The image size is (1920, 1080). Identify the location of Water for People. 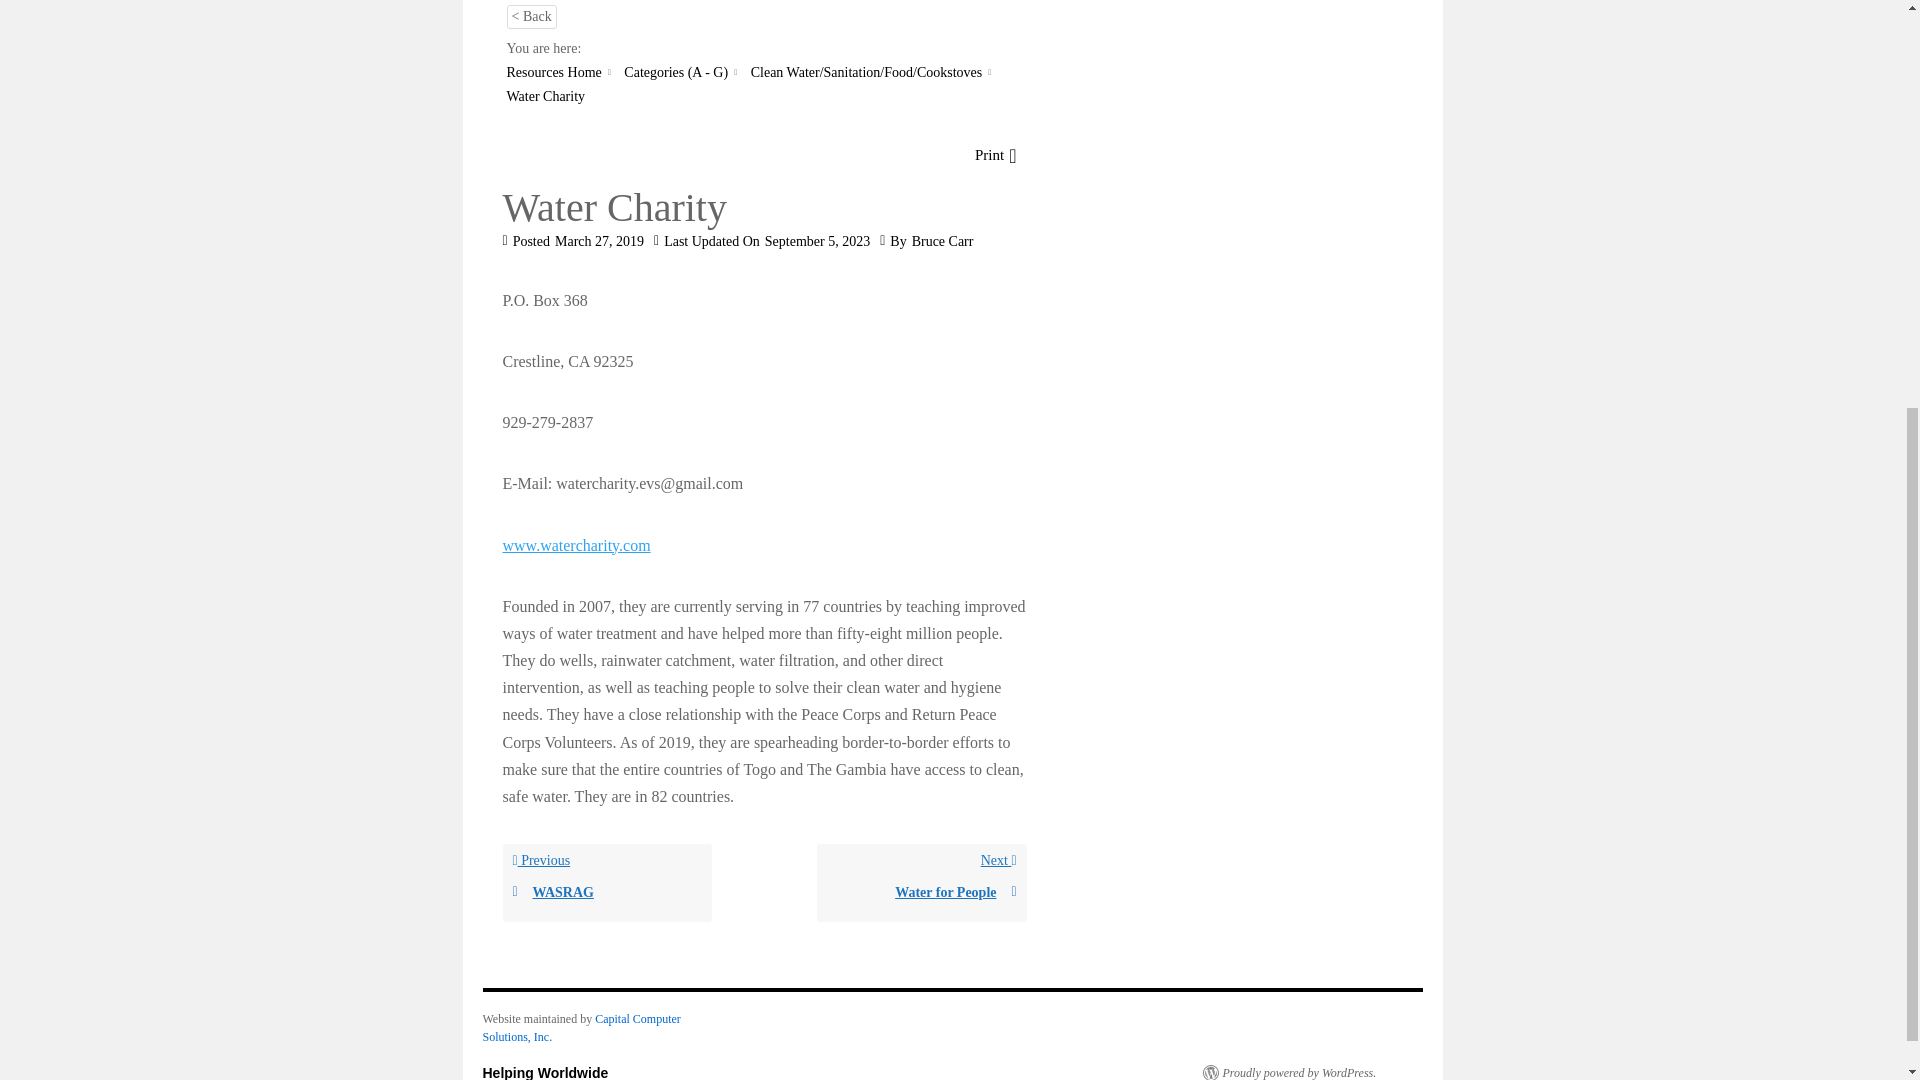
(580, 1028).